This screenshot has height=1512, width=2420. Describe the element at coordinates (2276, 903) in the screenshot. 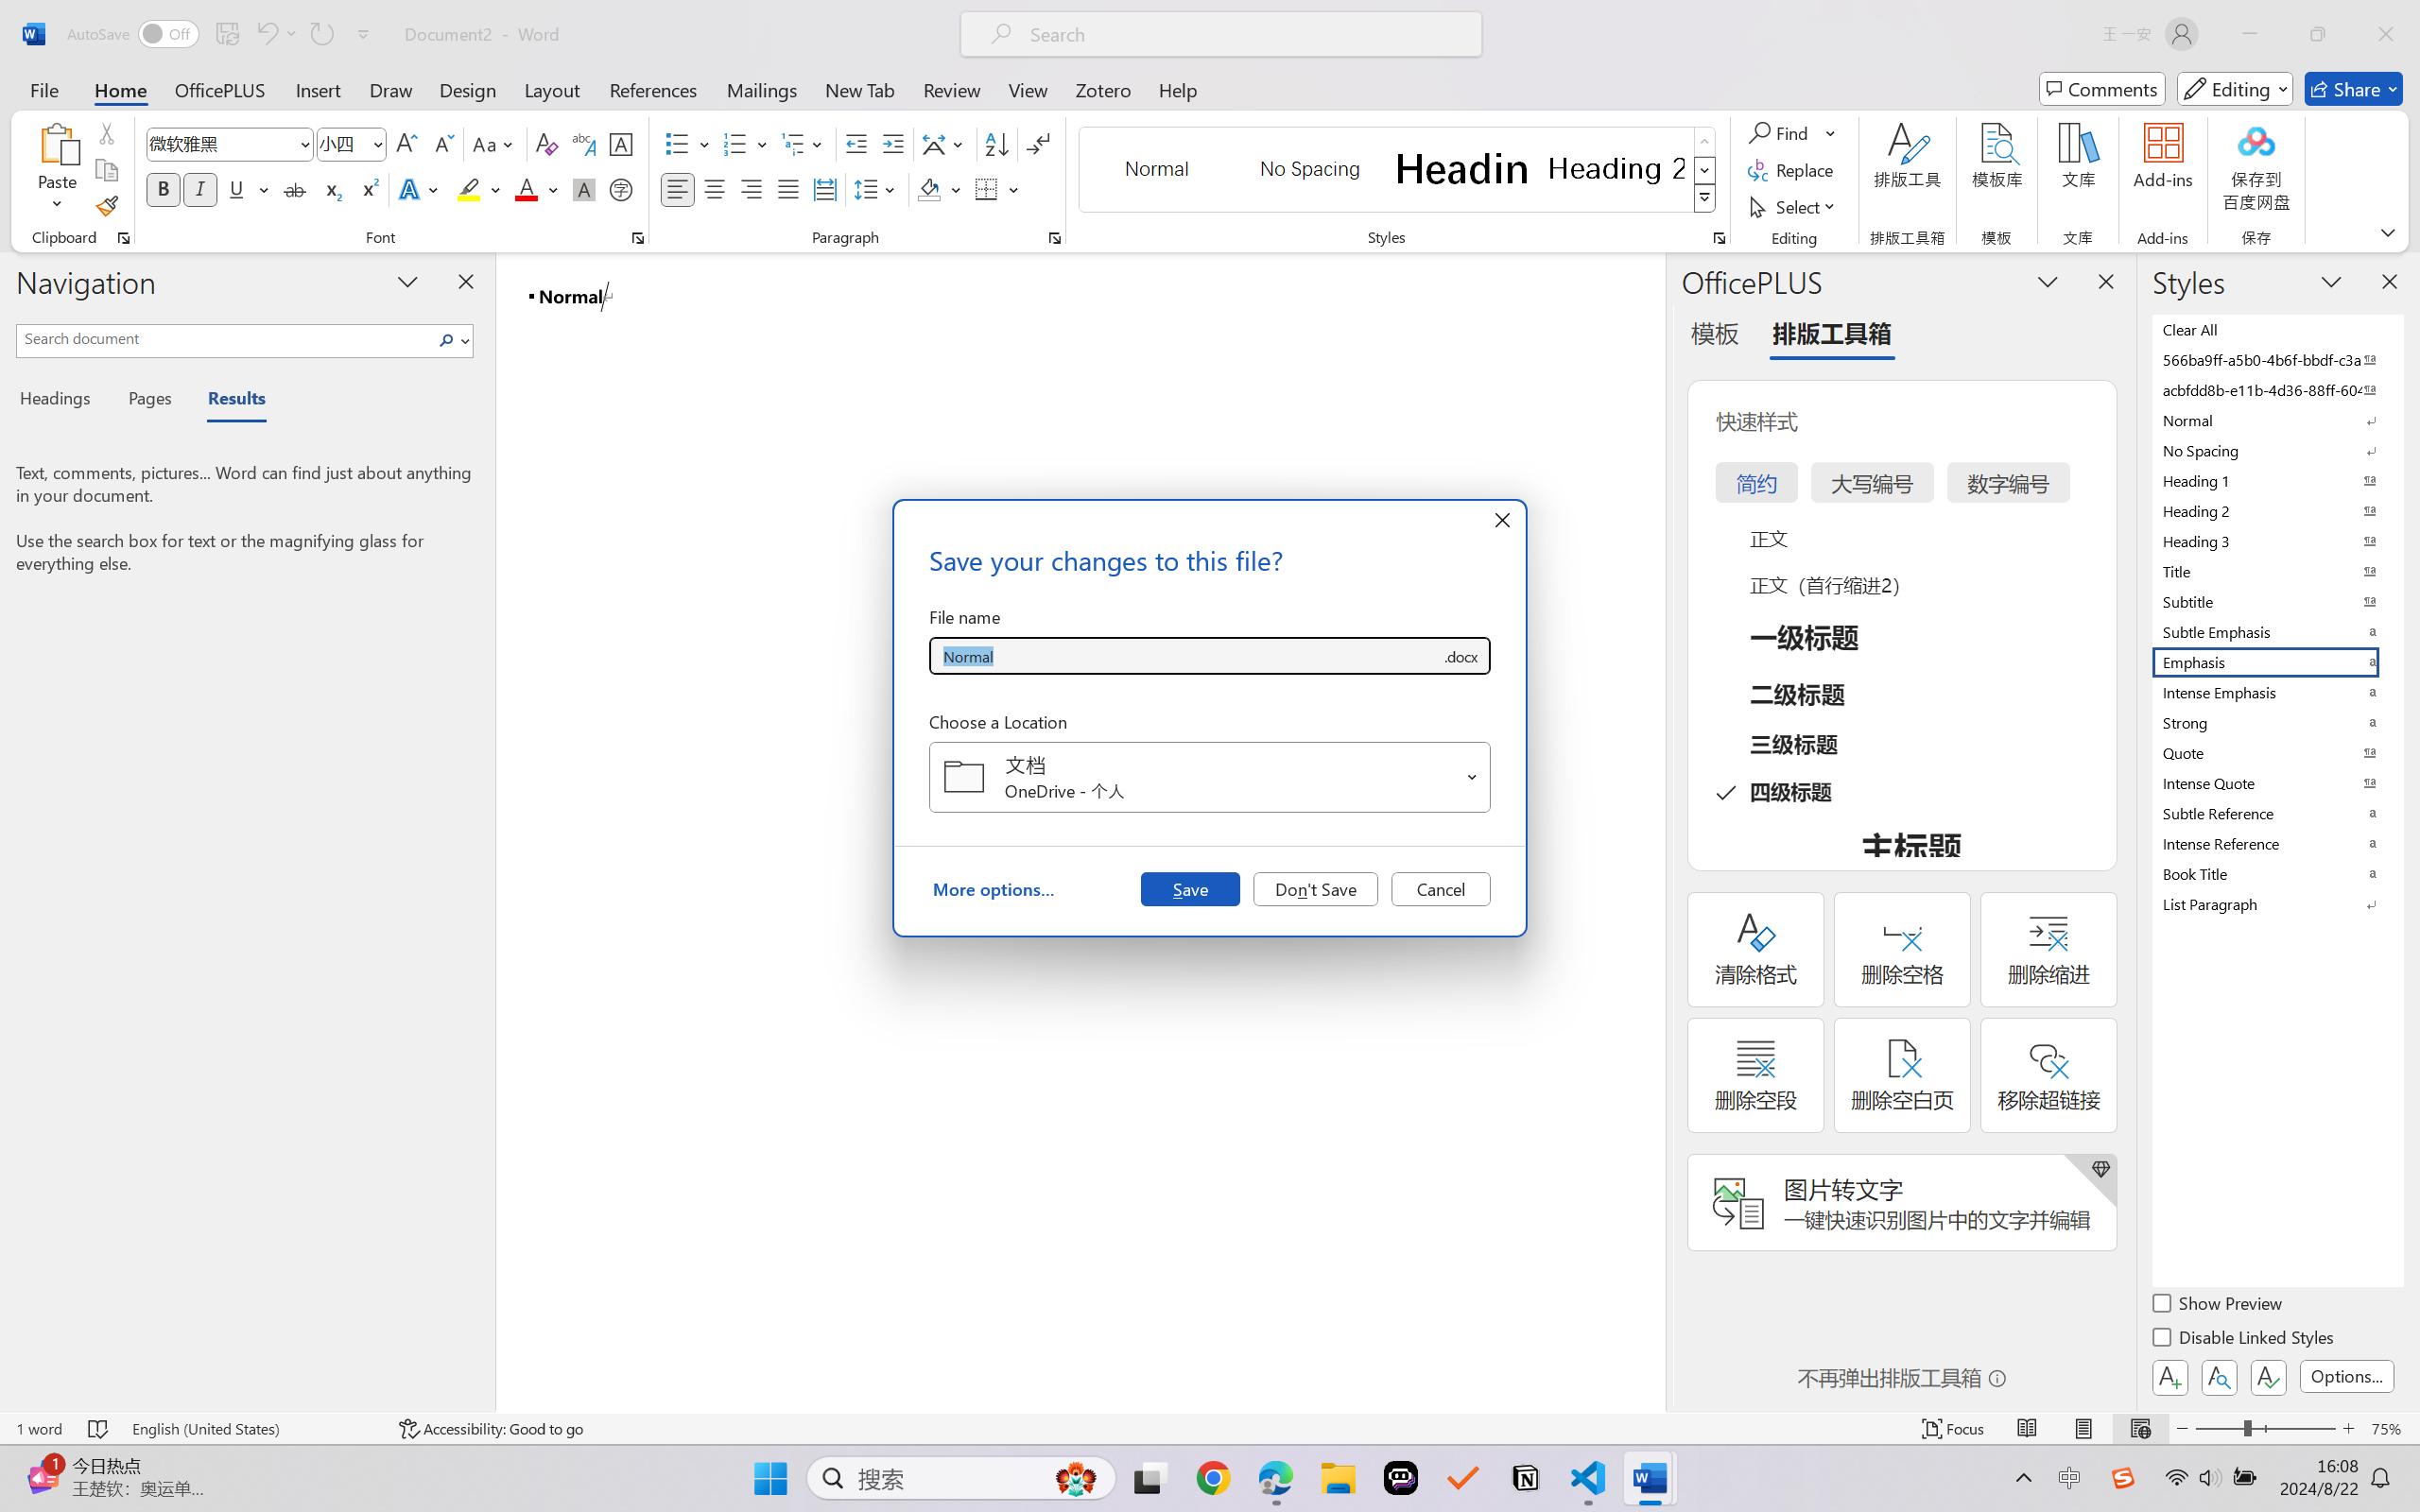

I see `List Paragraph` at that location.